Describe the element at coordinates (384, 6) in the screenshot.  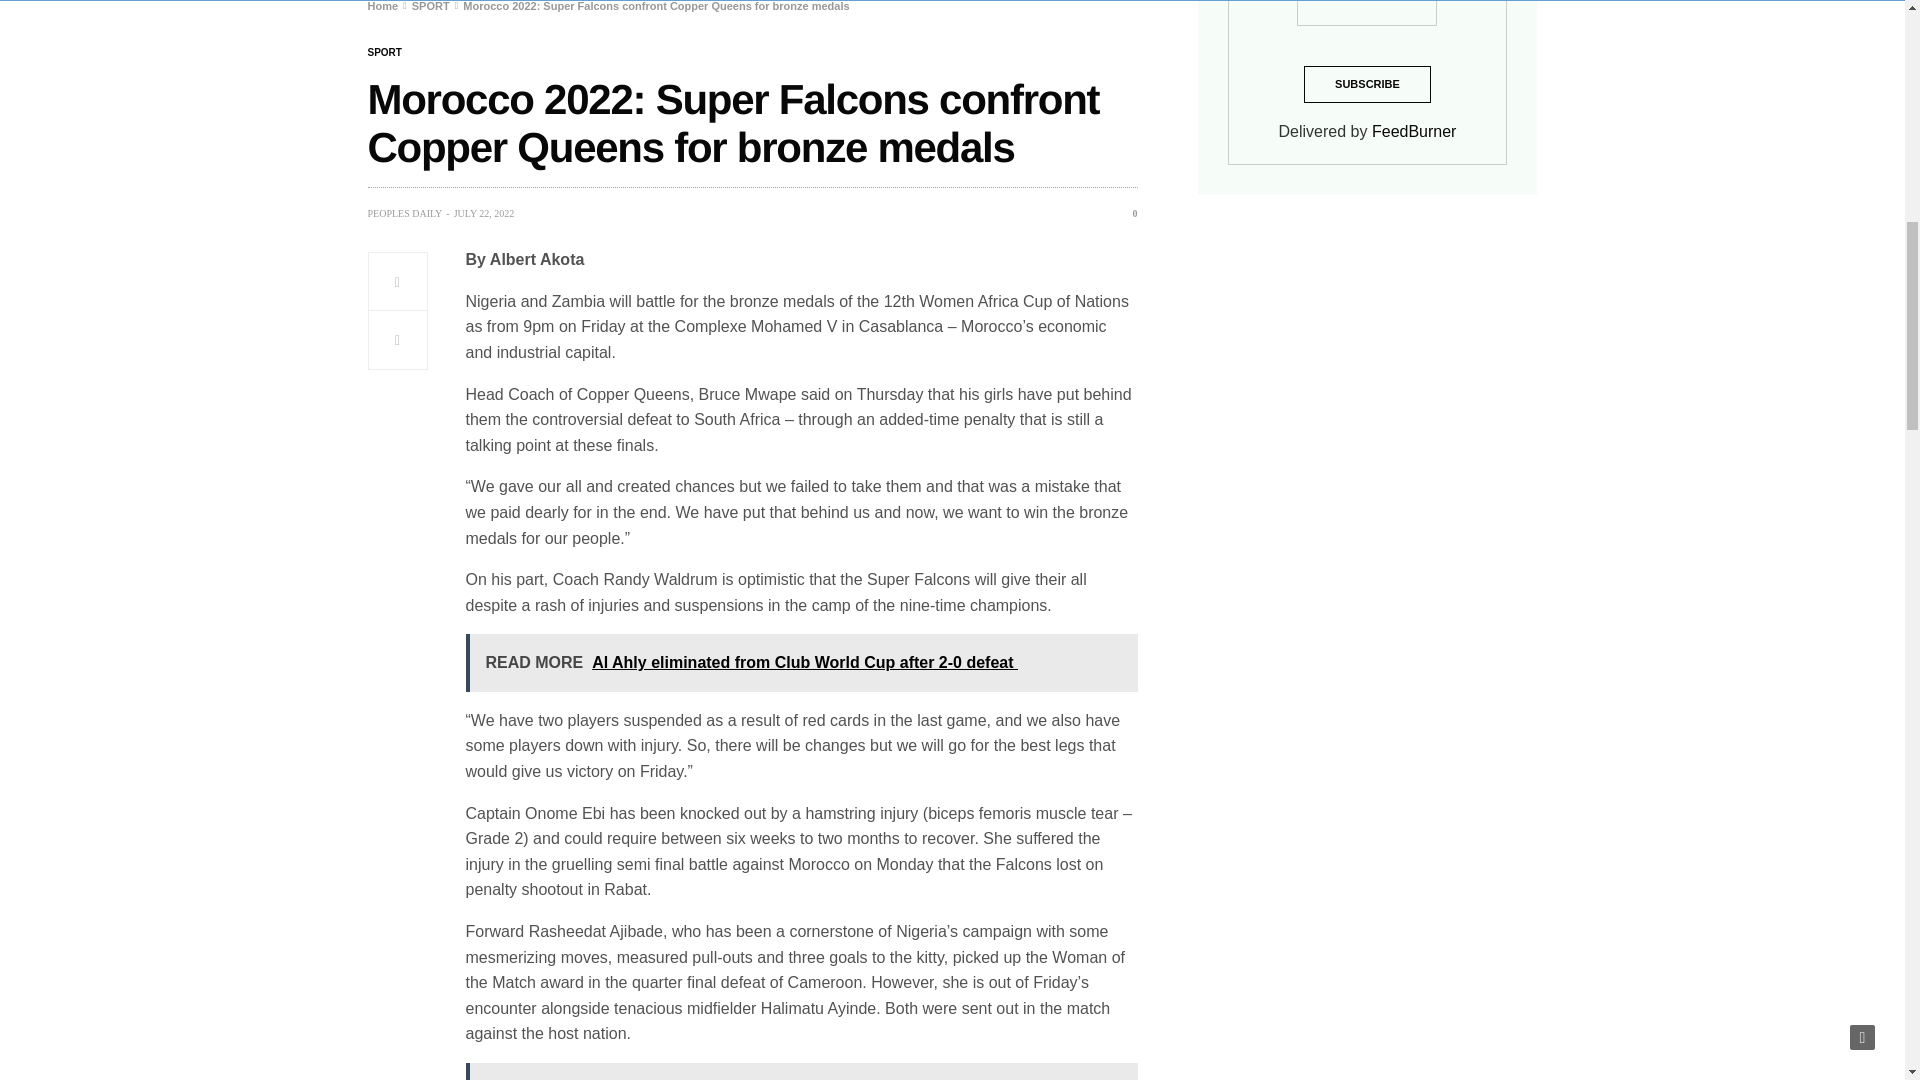
I see `Home` at that location.